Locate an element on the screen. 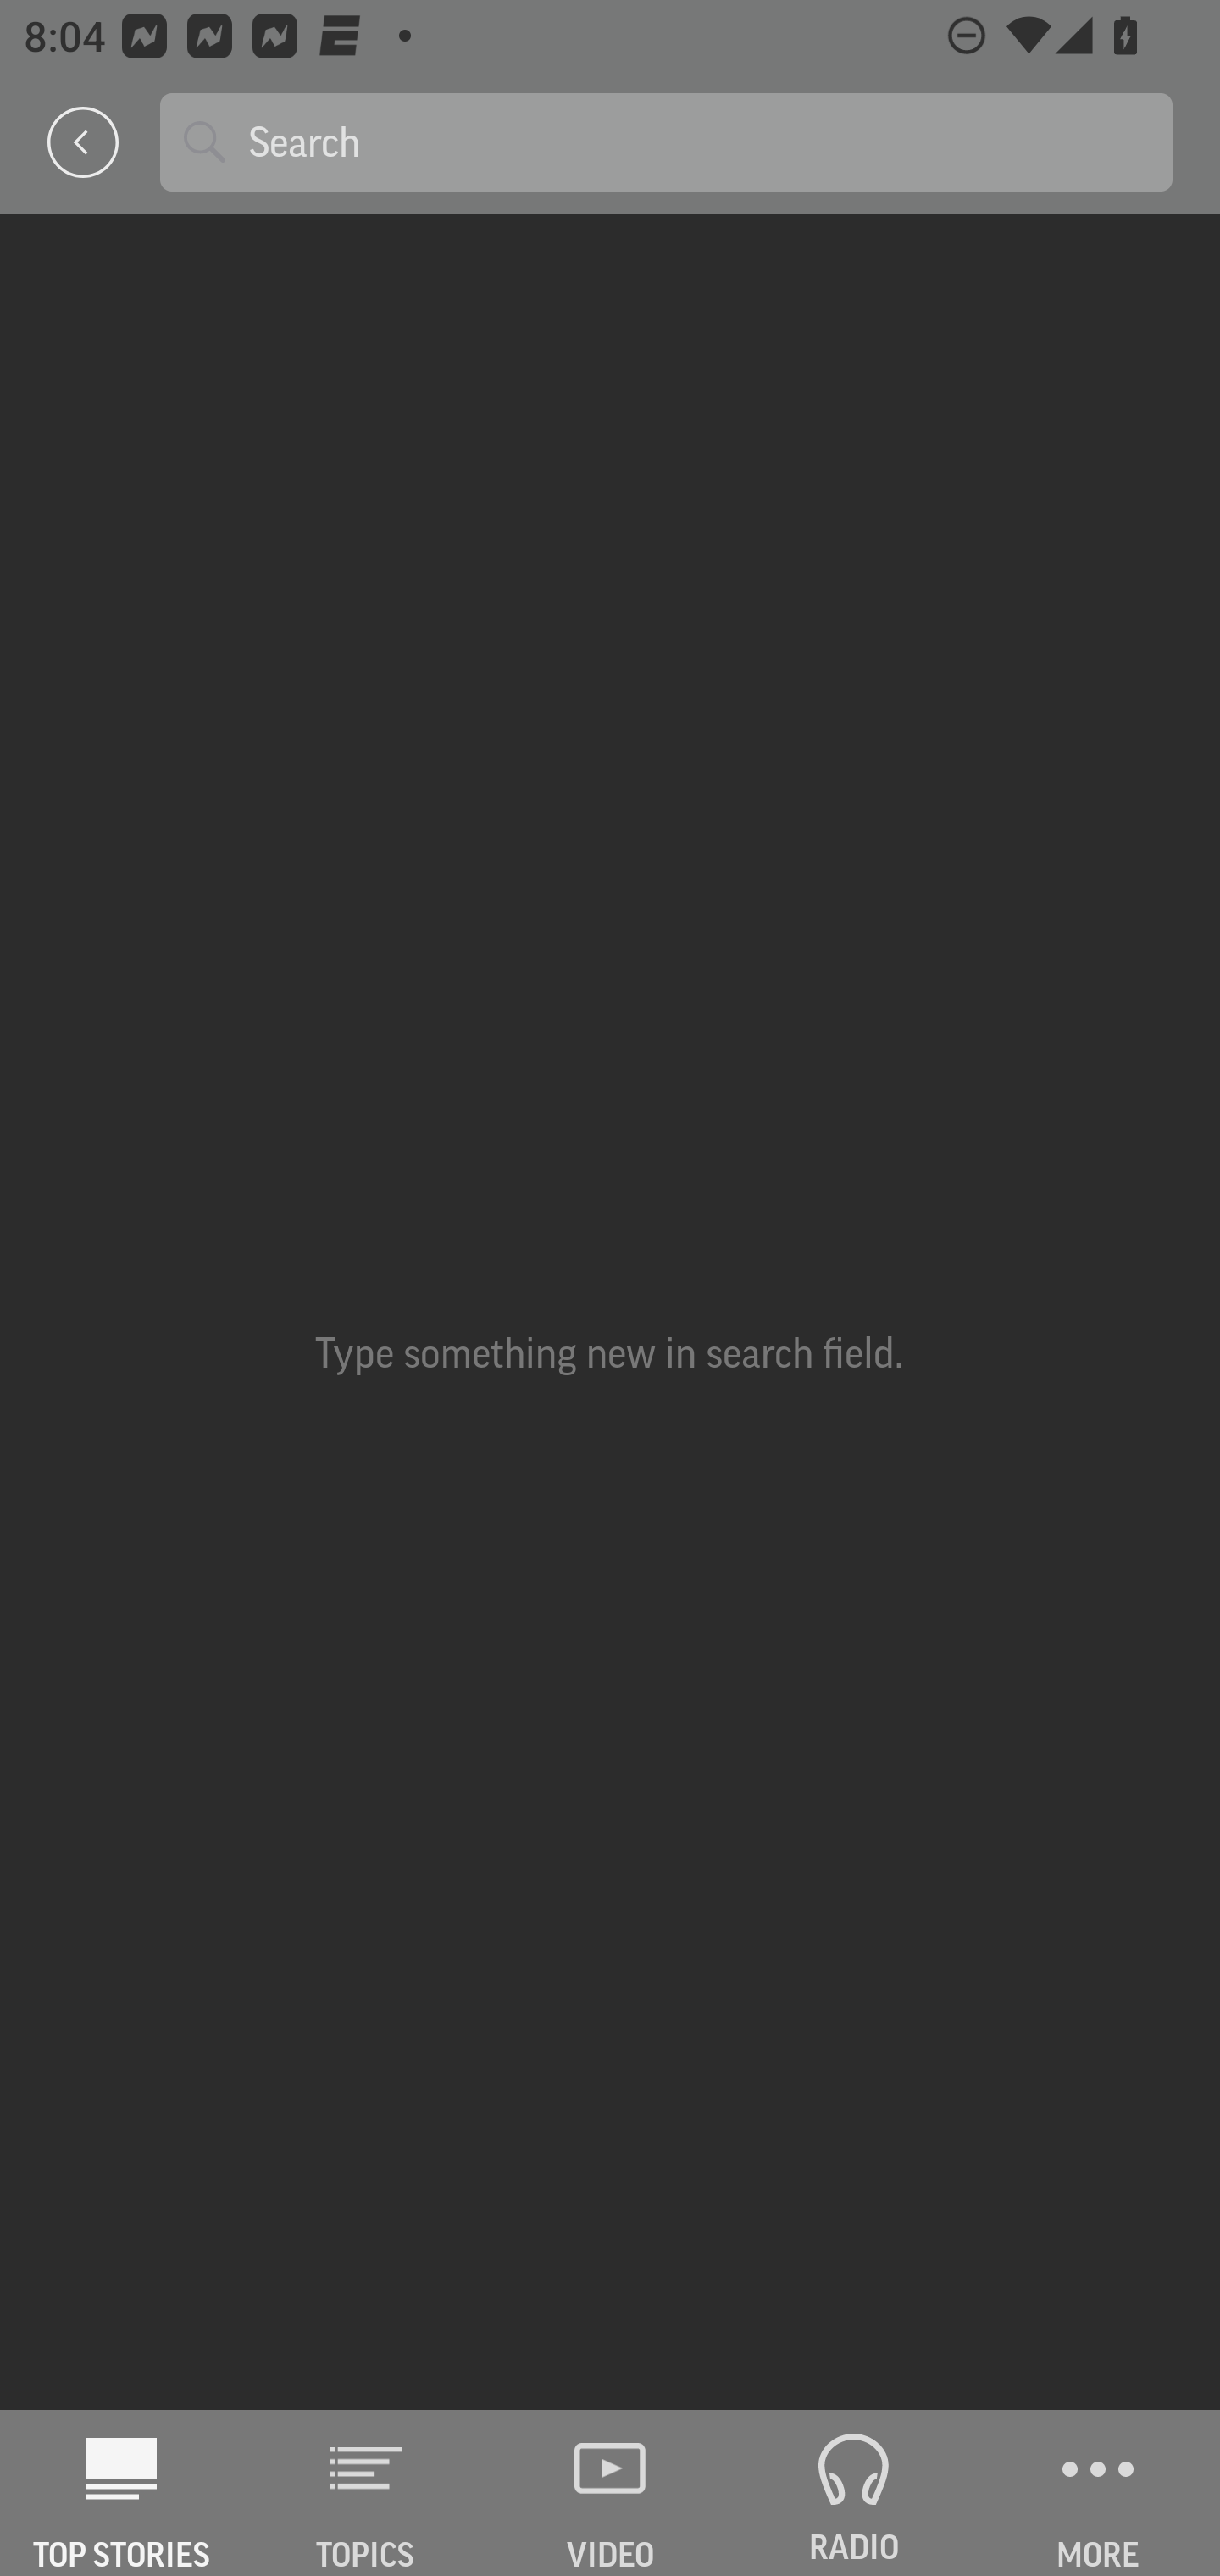 The image size is (1220, 2576). RADIO is located at coordinates (854, 2493).